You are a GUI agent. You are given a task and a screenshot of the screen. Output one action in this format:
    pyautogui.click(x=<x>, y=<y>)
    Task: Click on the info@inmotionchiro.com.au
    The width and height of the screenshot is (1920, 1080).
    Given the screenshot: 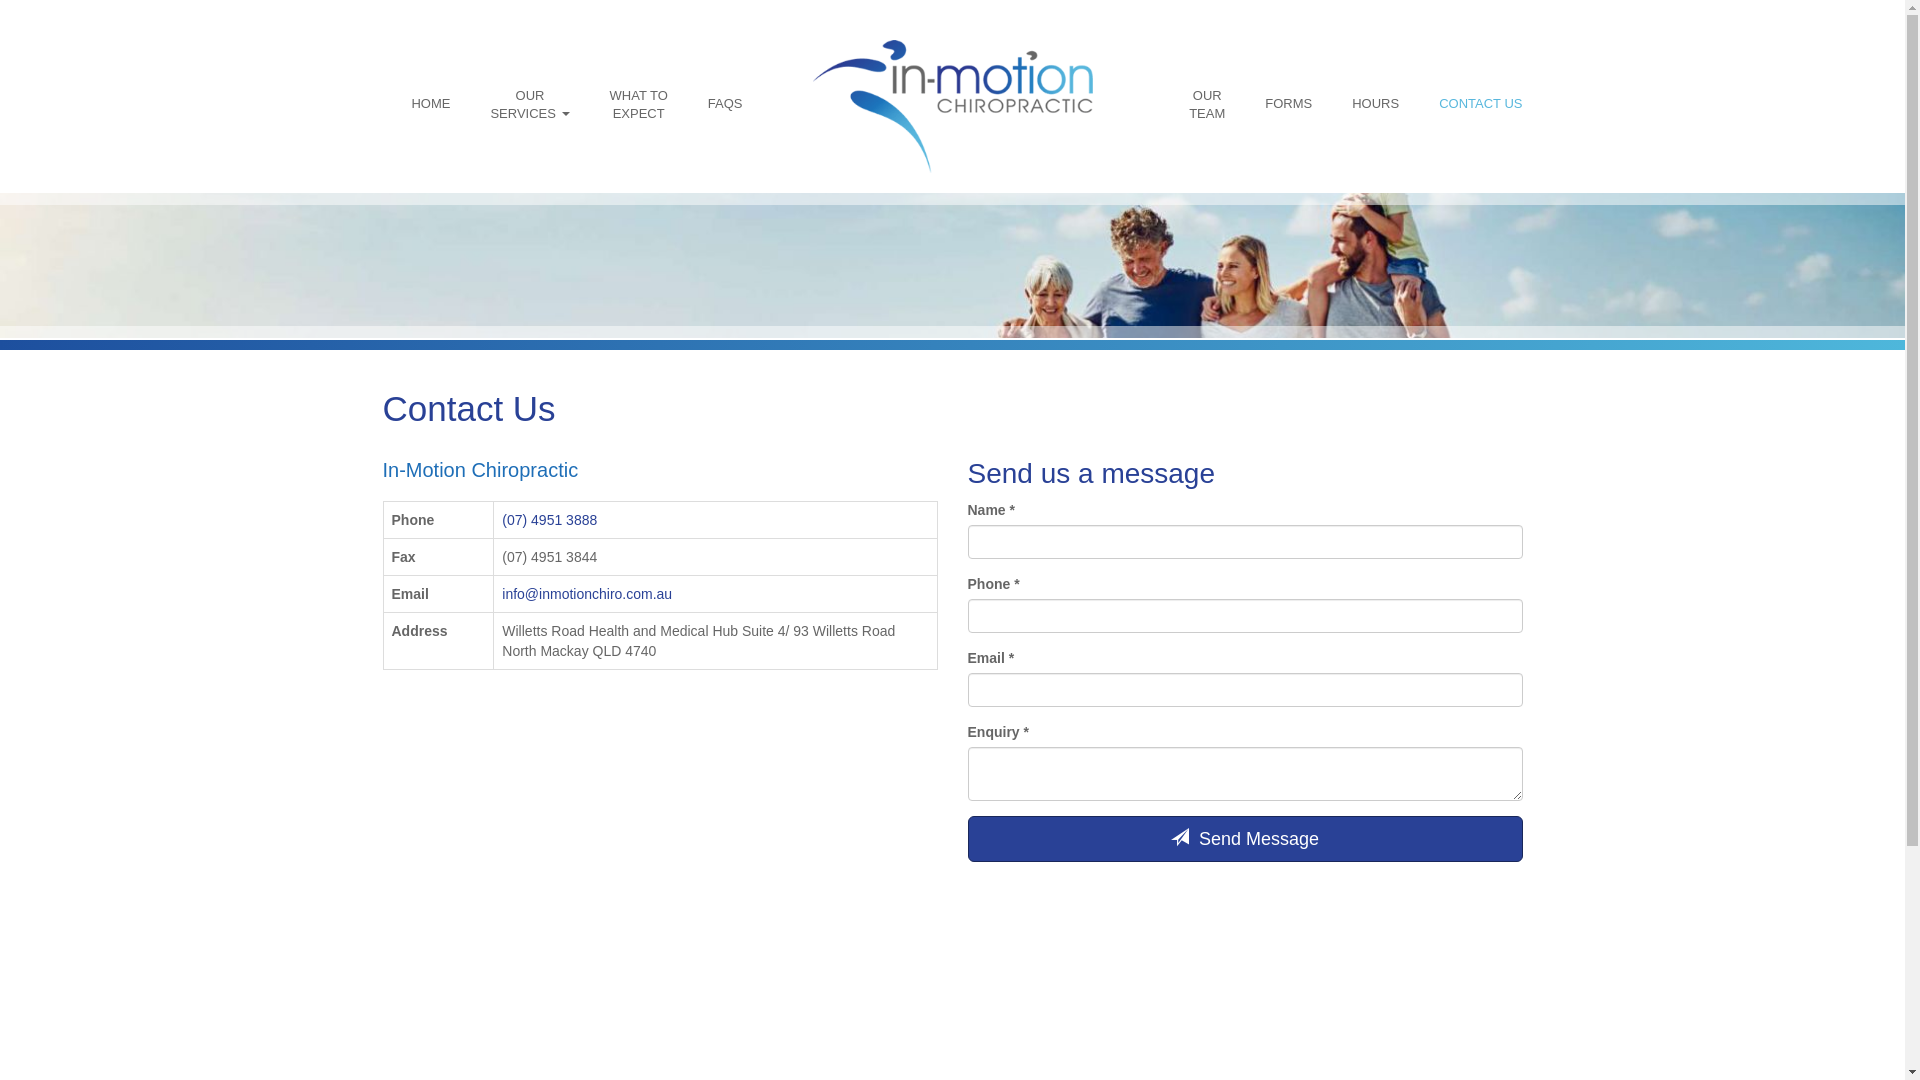 What is the action you would take?
    pyautogui.click(x=587, y=594)
    